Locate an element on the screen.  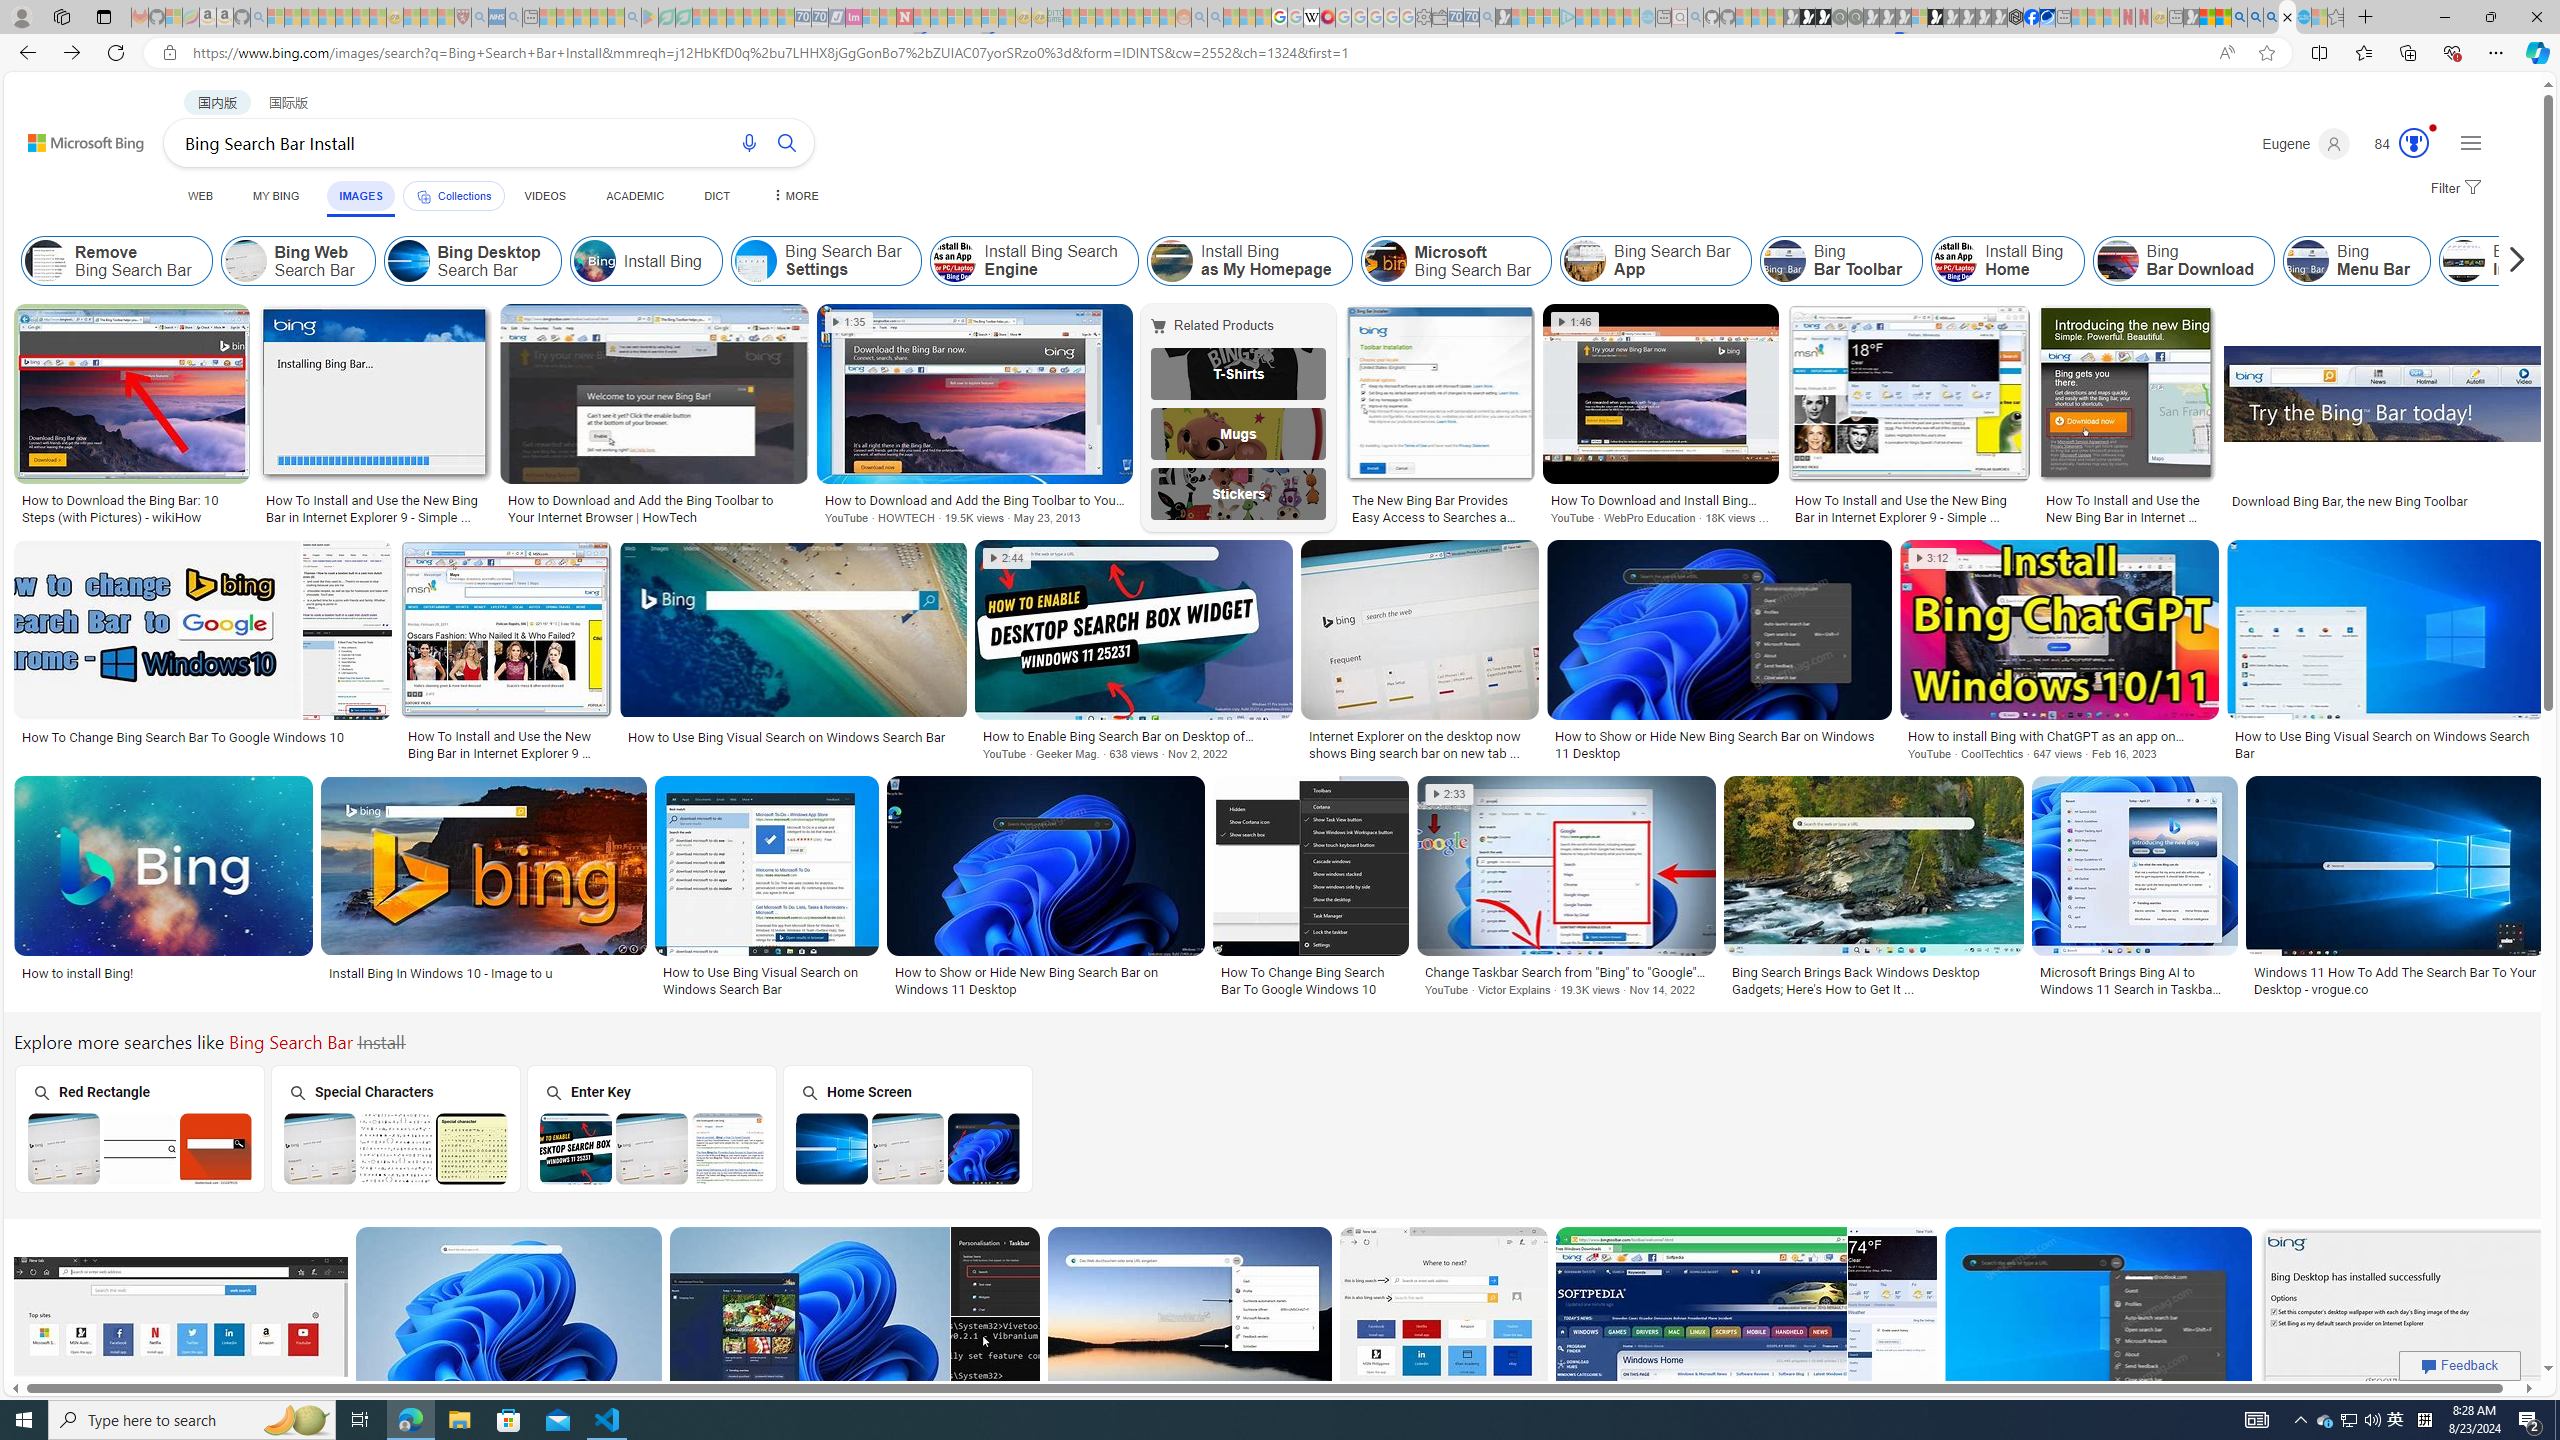
Bing Bar Download is located at coordinates (2118, 261).